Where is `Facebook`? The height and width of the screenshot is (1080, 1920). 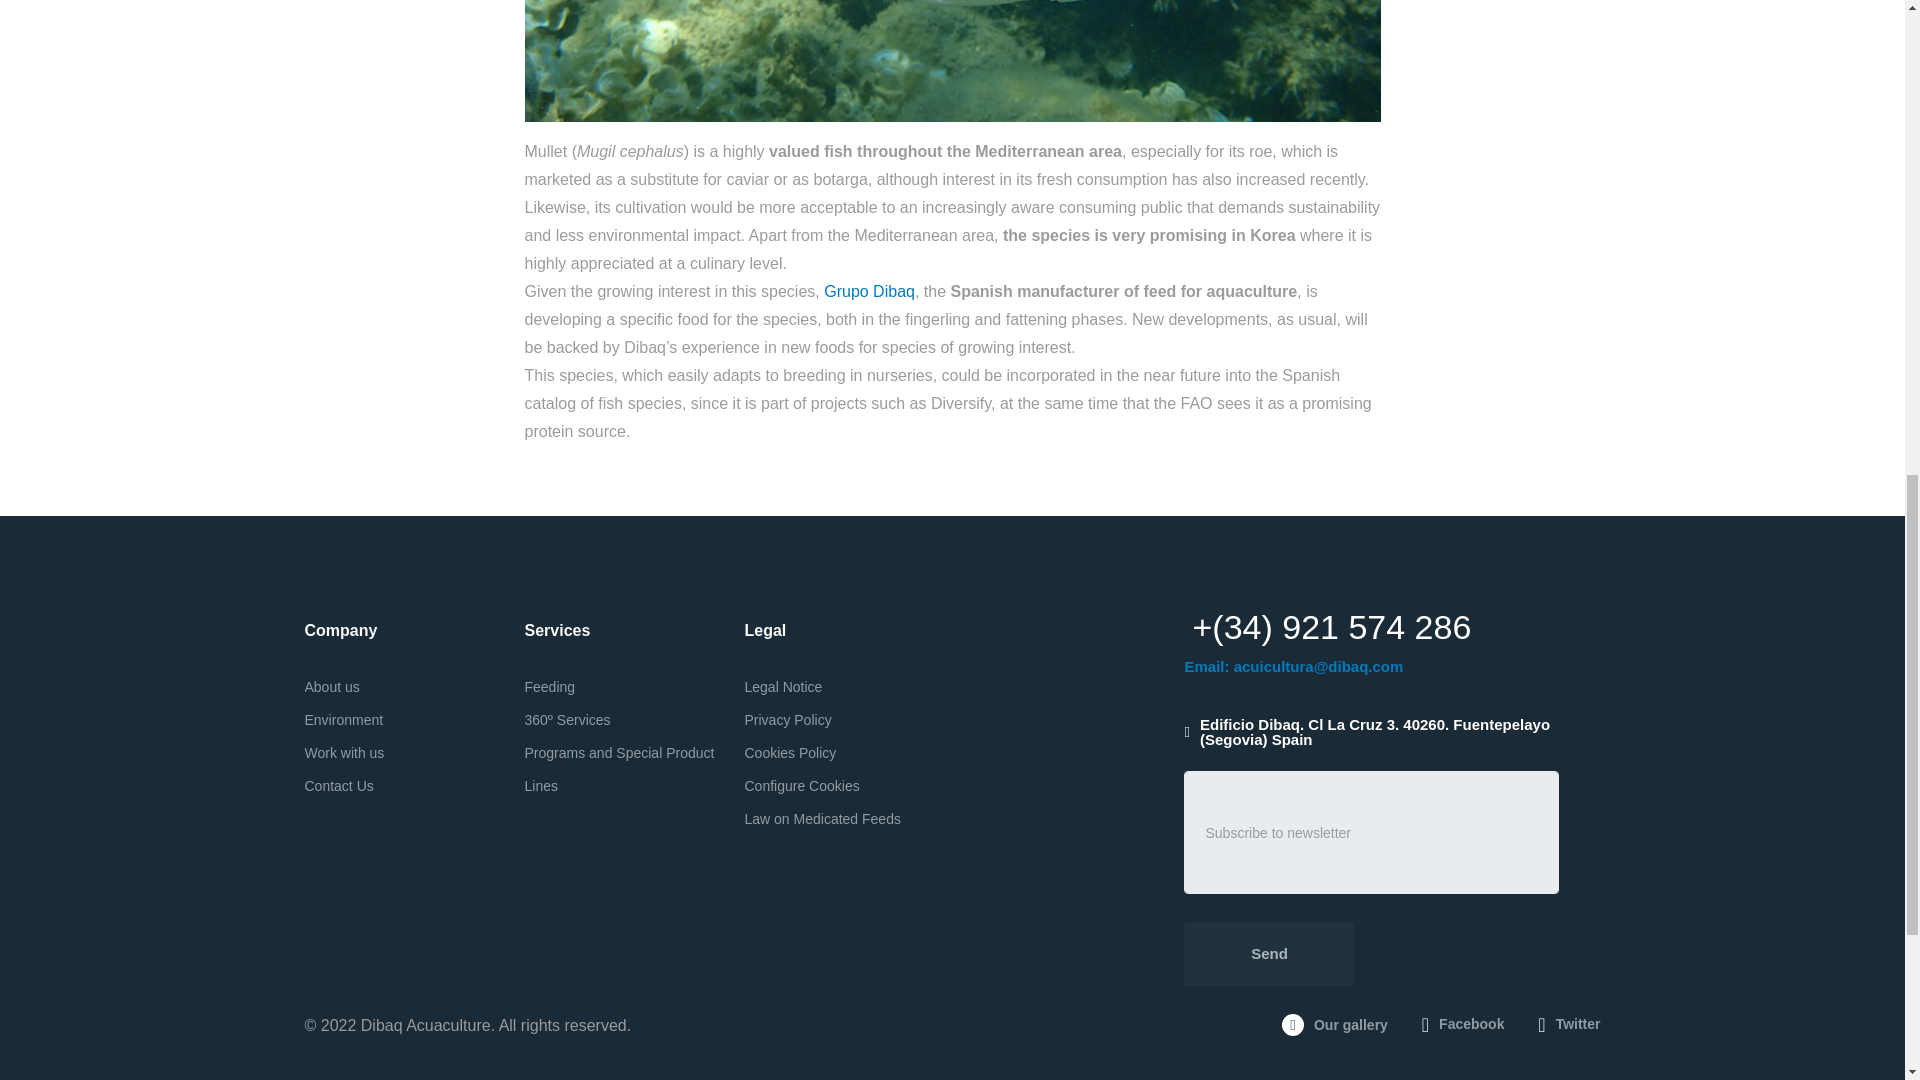
Facebook is located at coordinates (1464, 1024).